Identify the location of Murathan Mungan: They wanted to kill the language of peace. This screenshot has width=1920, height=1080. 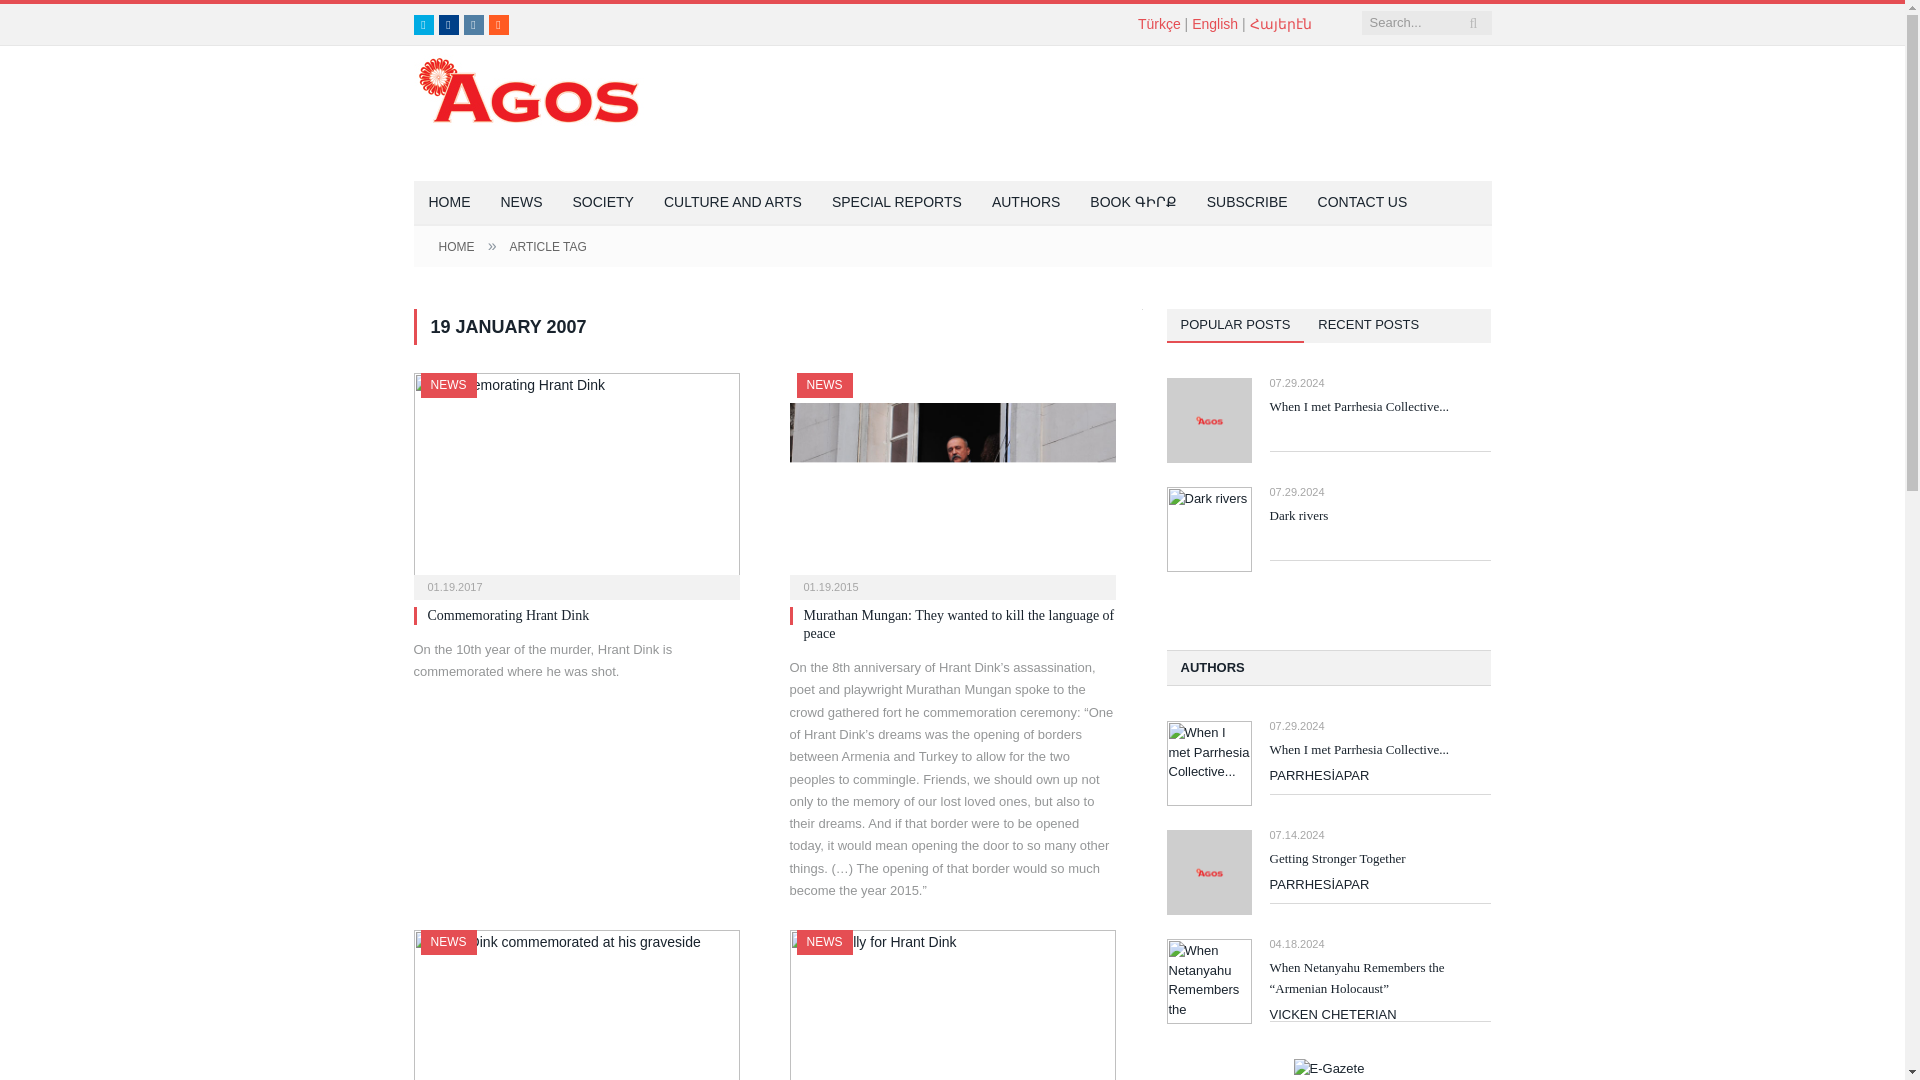
(952, 480).